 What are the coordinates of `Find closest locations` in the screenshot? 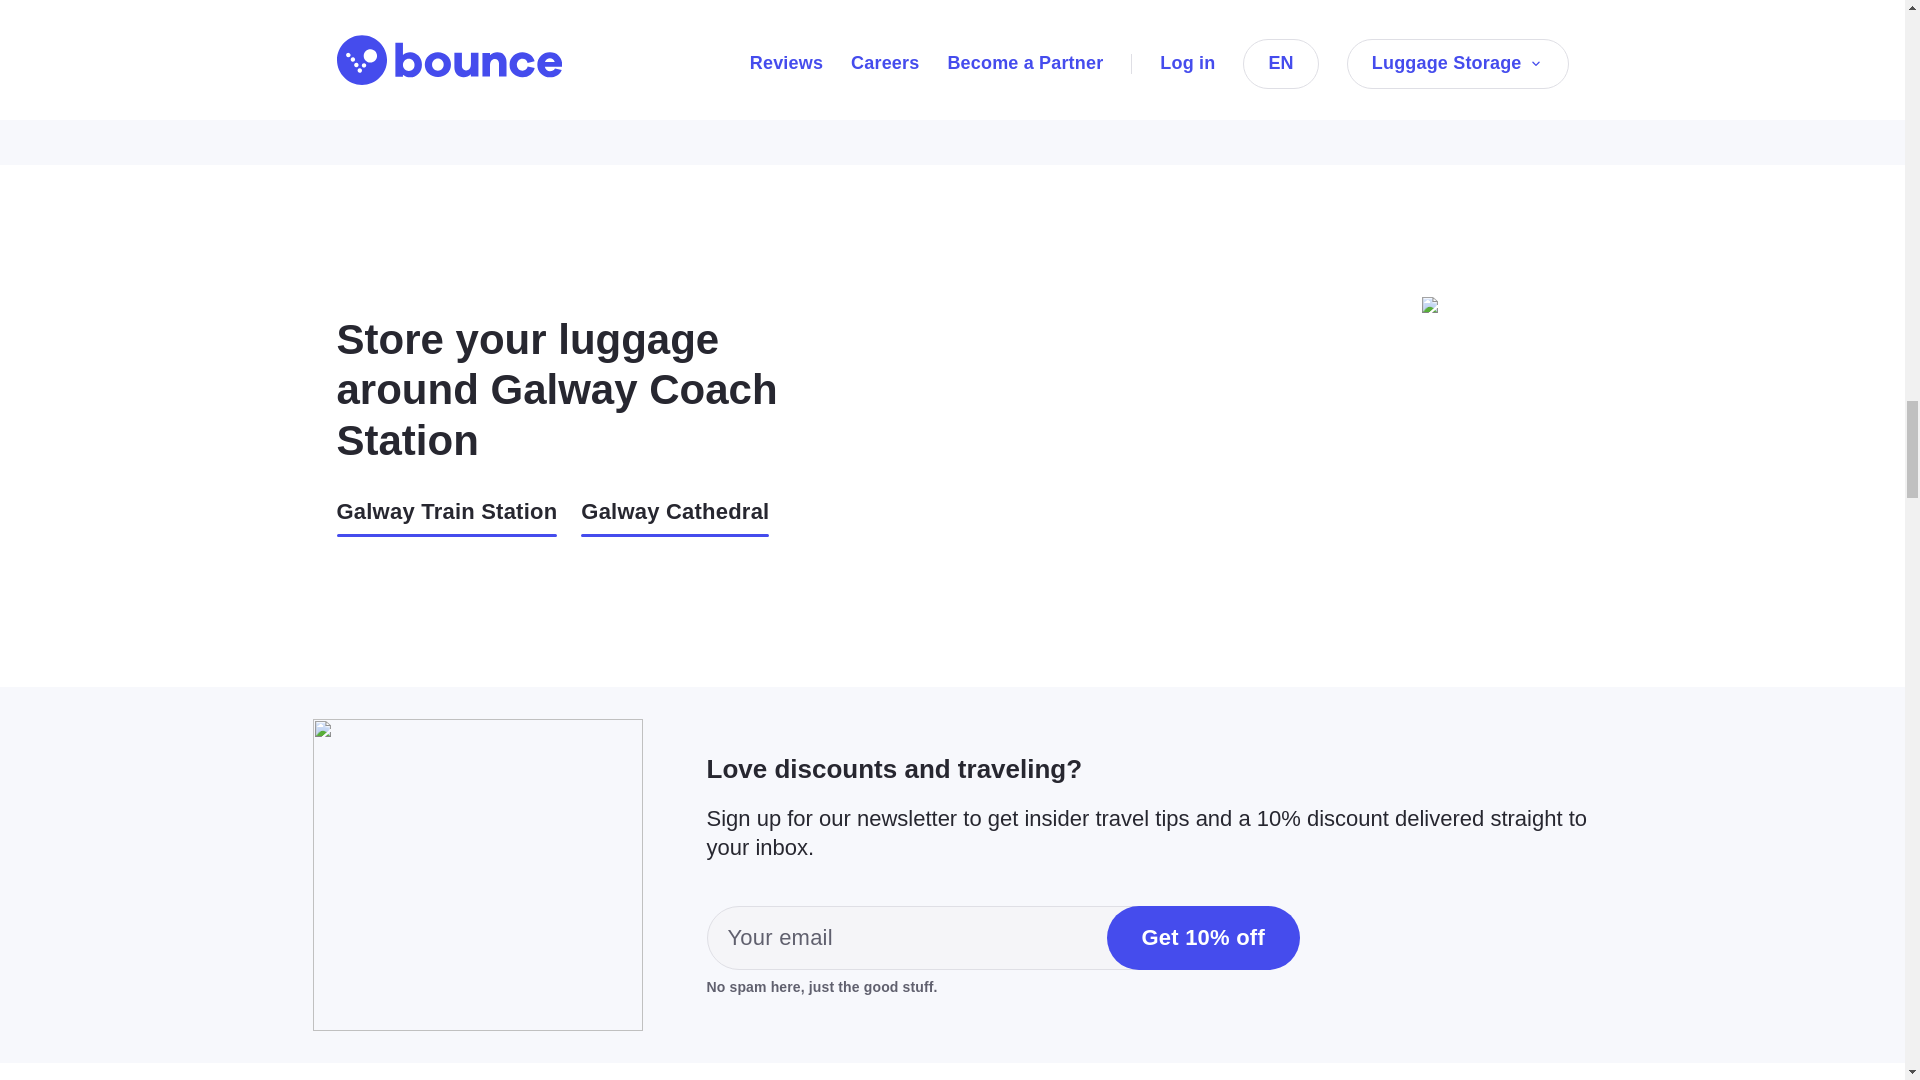 It's located at (834, 34).